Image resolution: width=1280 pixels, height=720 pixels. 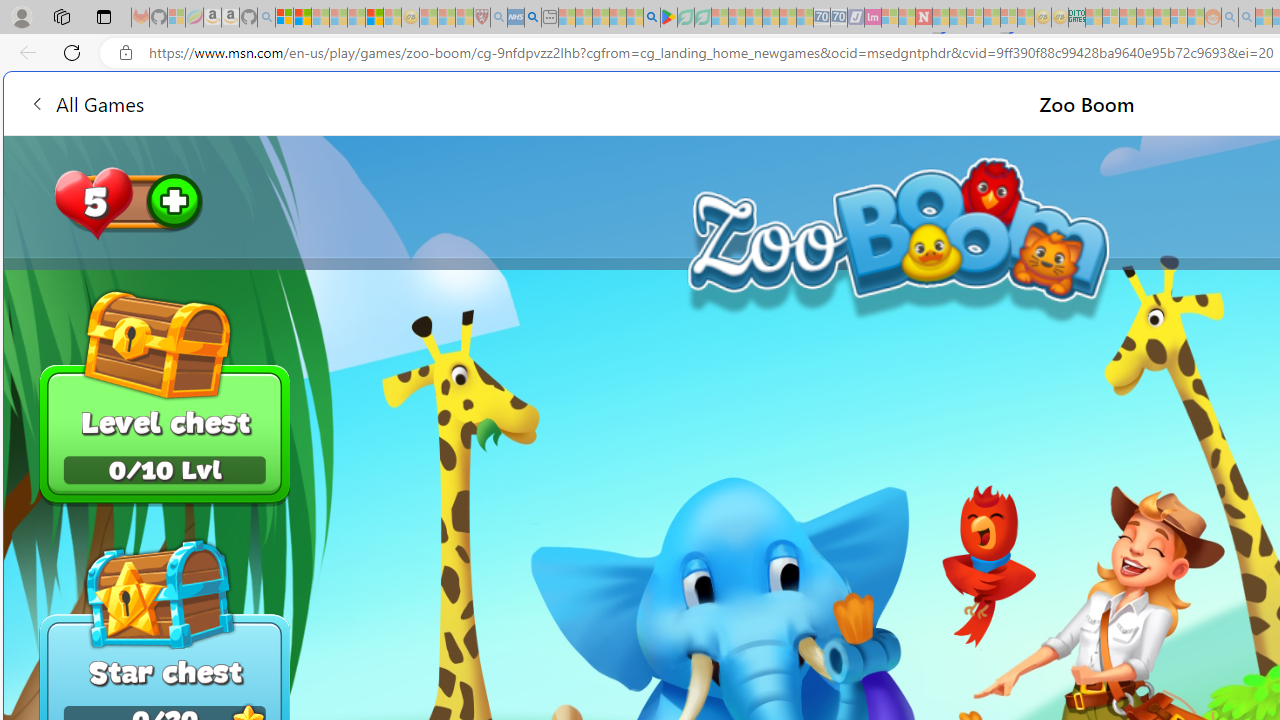 What do you see at coordinates (482, 18) in the screenshot?
I see `Robert H. Shmerling, MD - Harvard Health - Sleeping` at bounding box center [482, 18].